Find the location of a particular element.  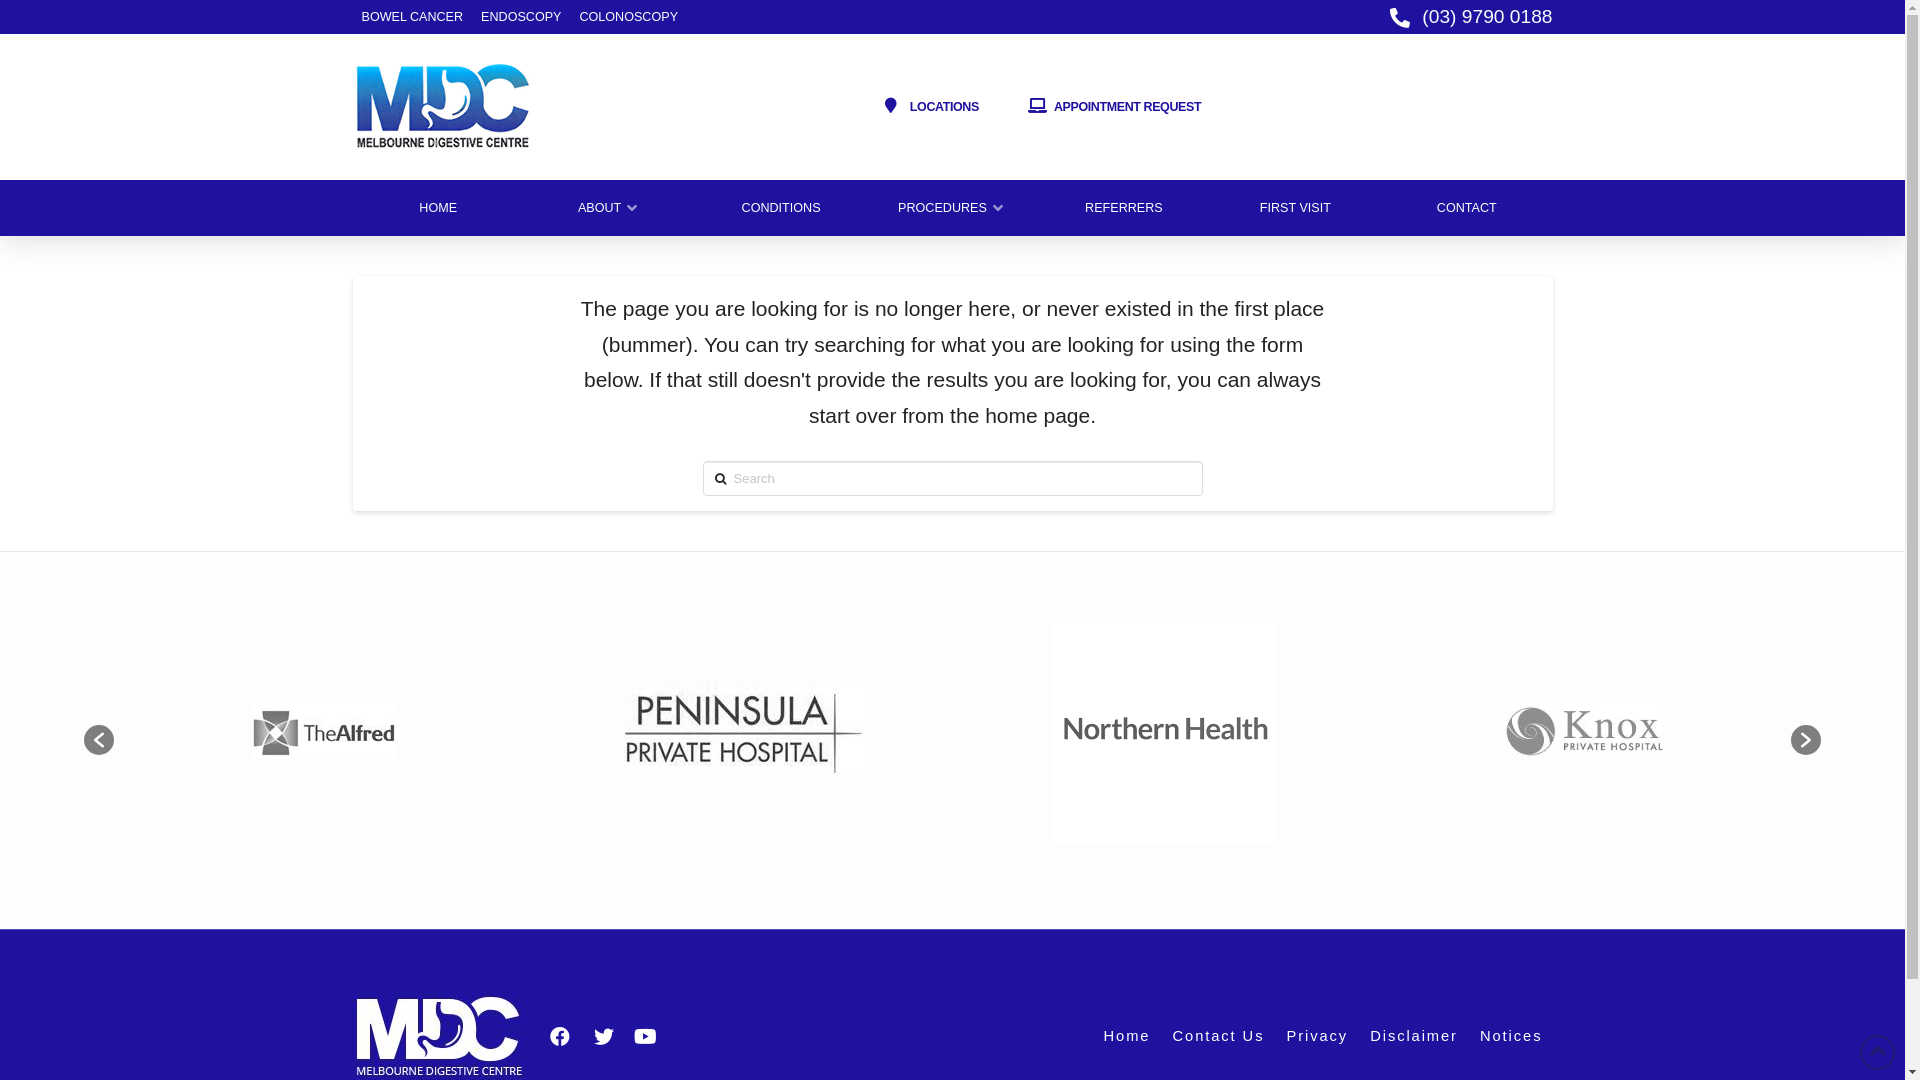

Privacy is located at coordinates (1317, 1036).